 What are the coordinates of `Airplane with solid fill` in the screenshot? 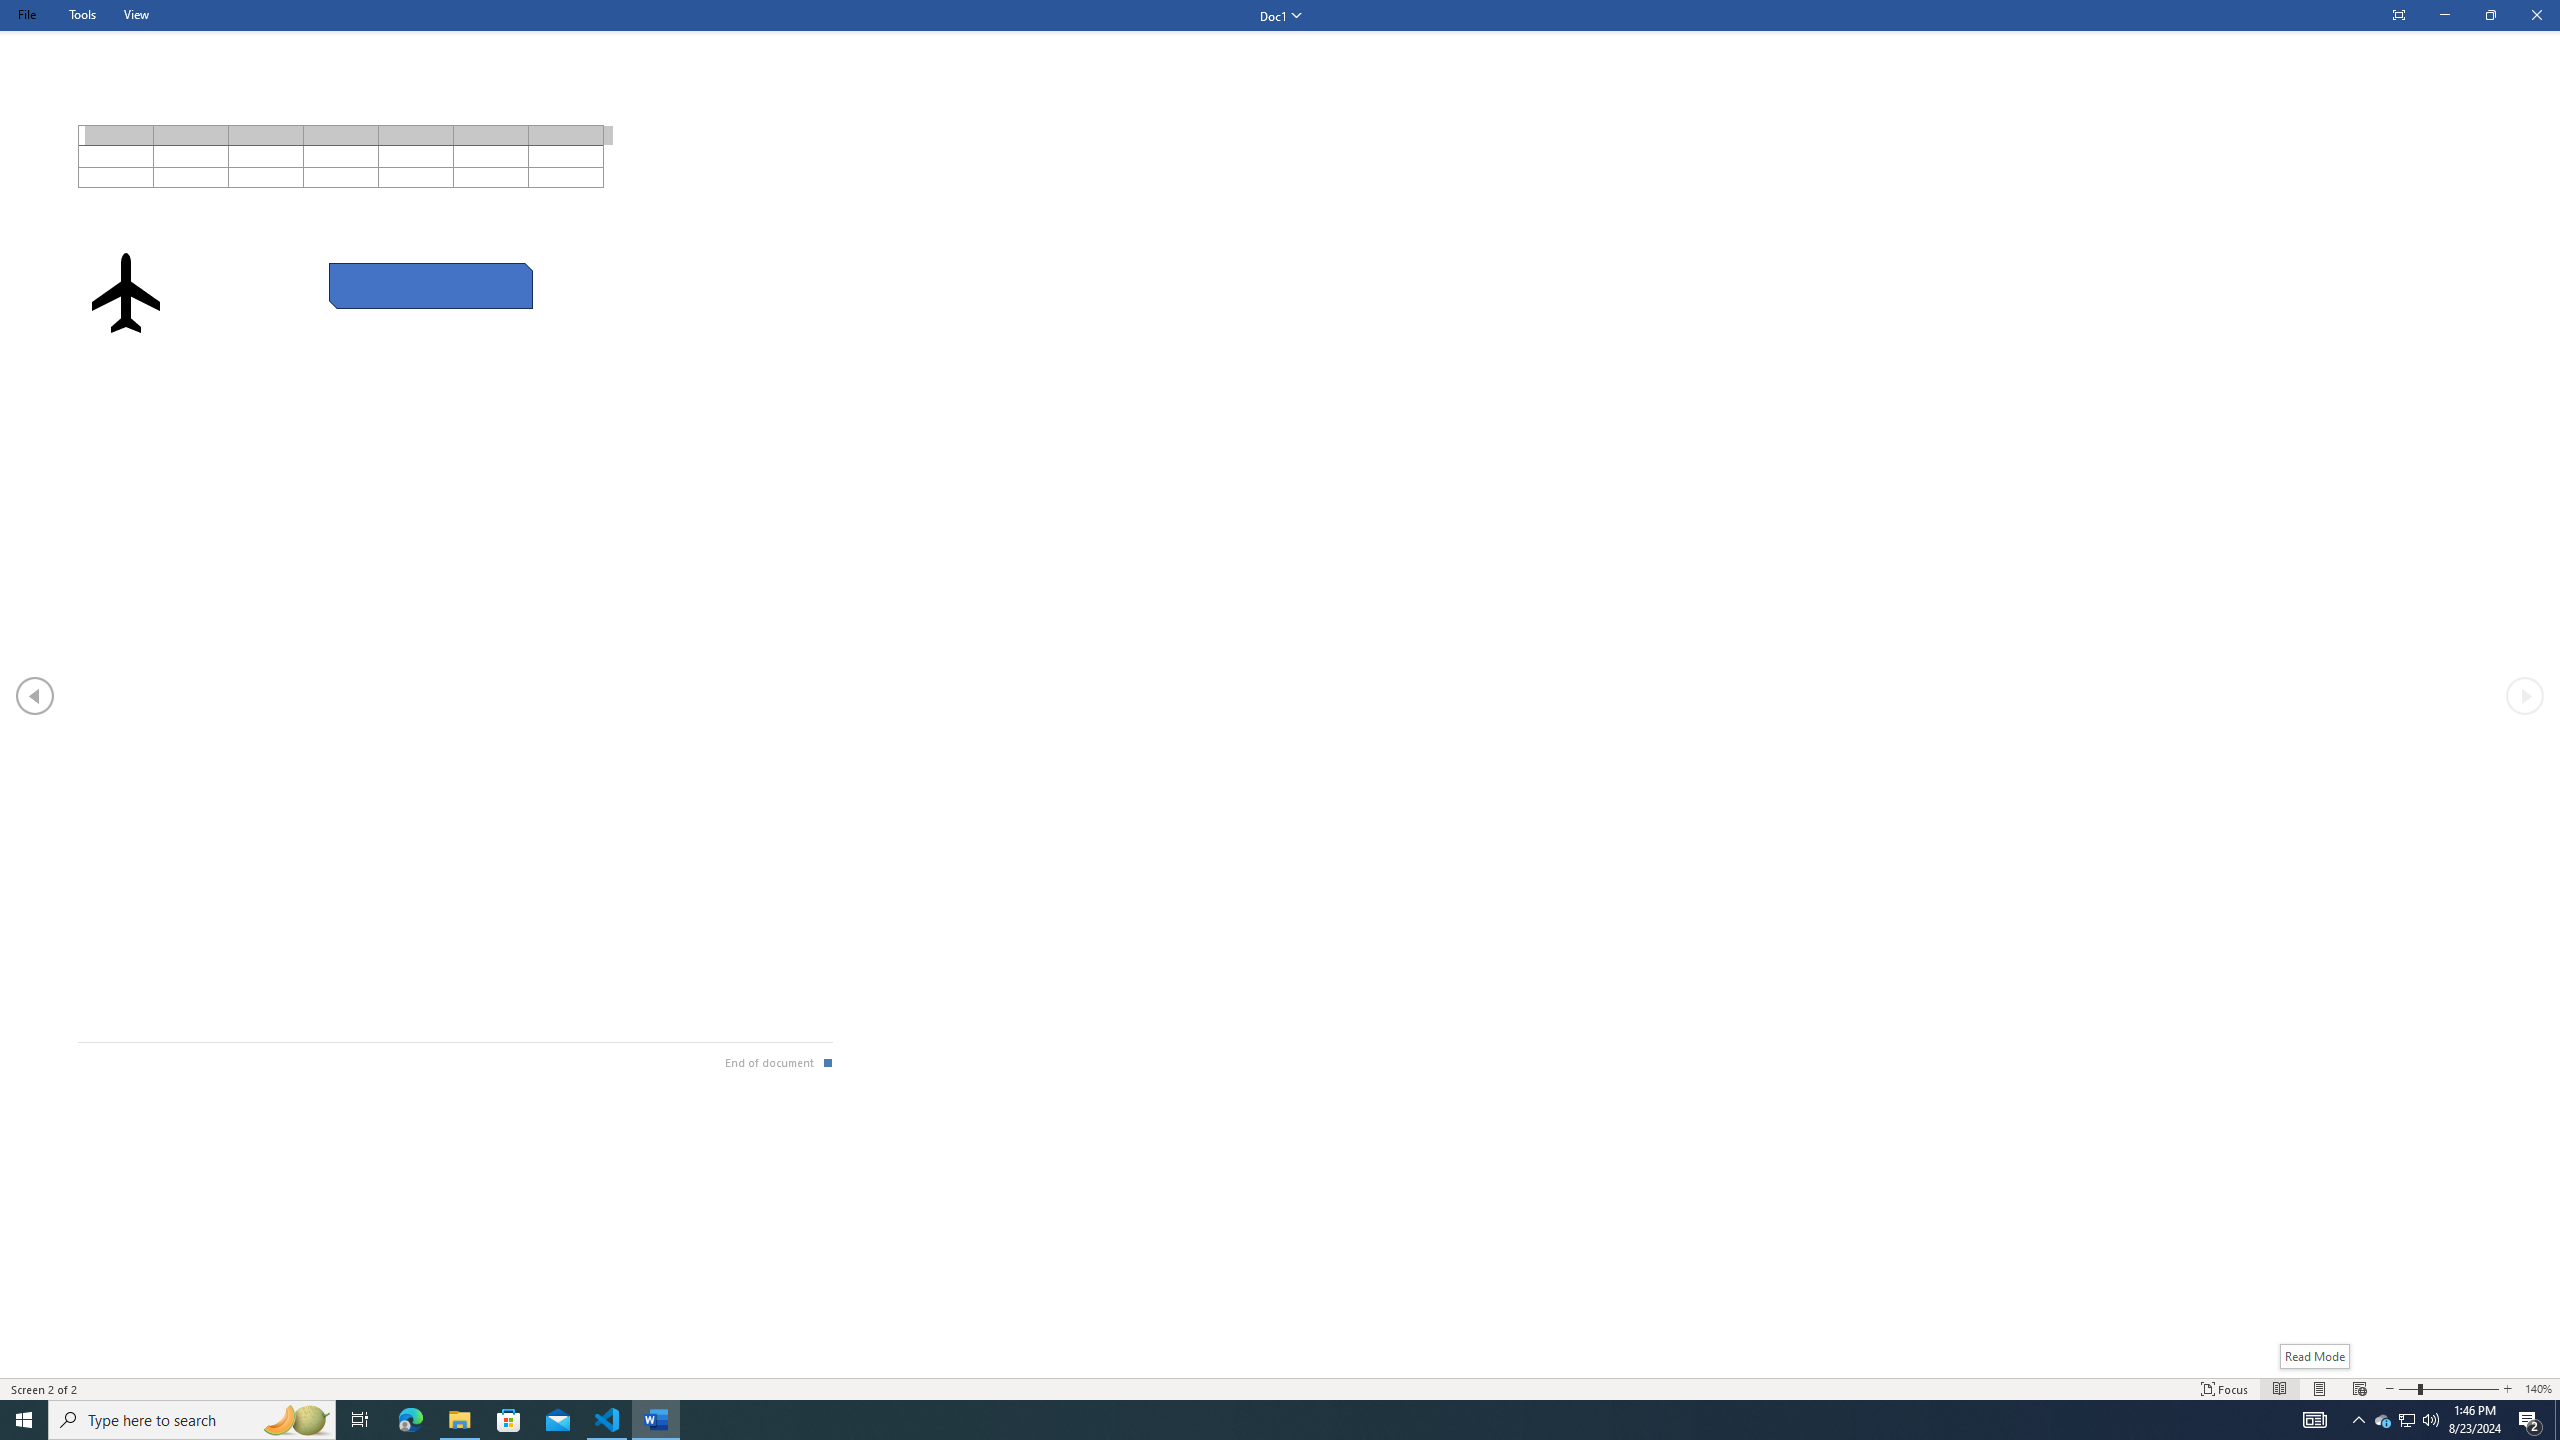 It's located at (125, 292).